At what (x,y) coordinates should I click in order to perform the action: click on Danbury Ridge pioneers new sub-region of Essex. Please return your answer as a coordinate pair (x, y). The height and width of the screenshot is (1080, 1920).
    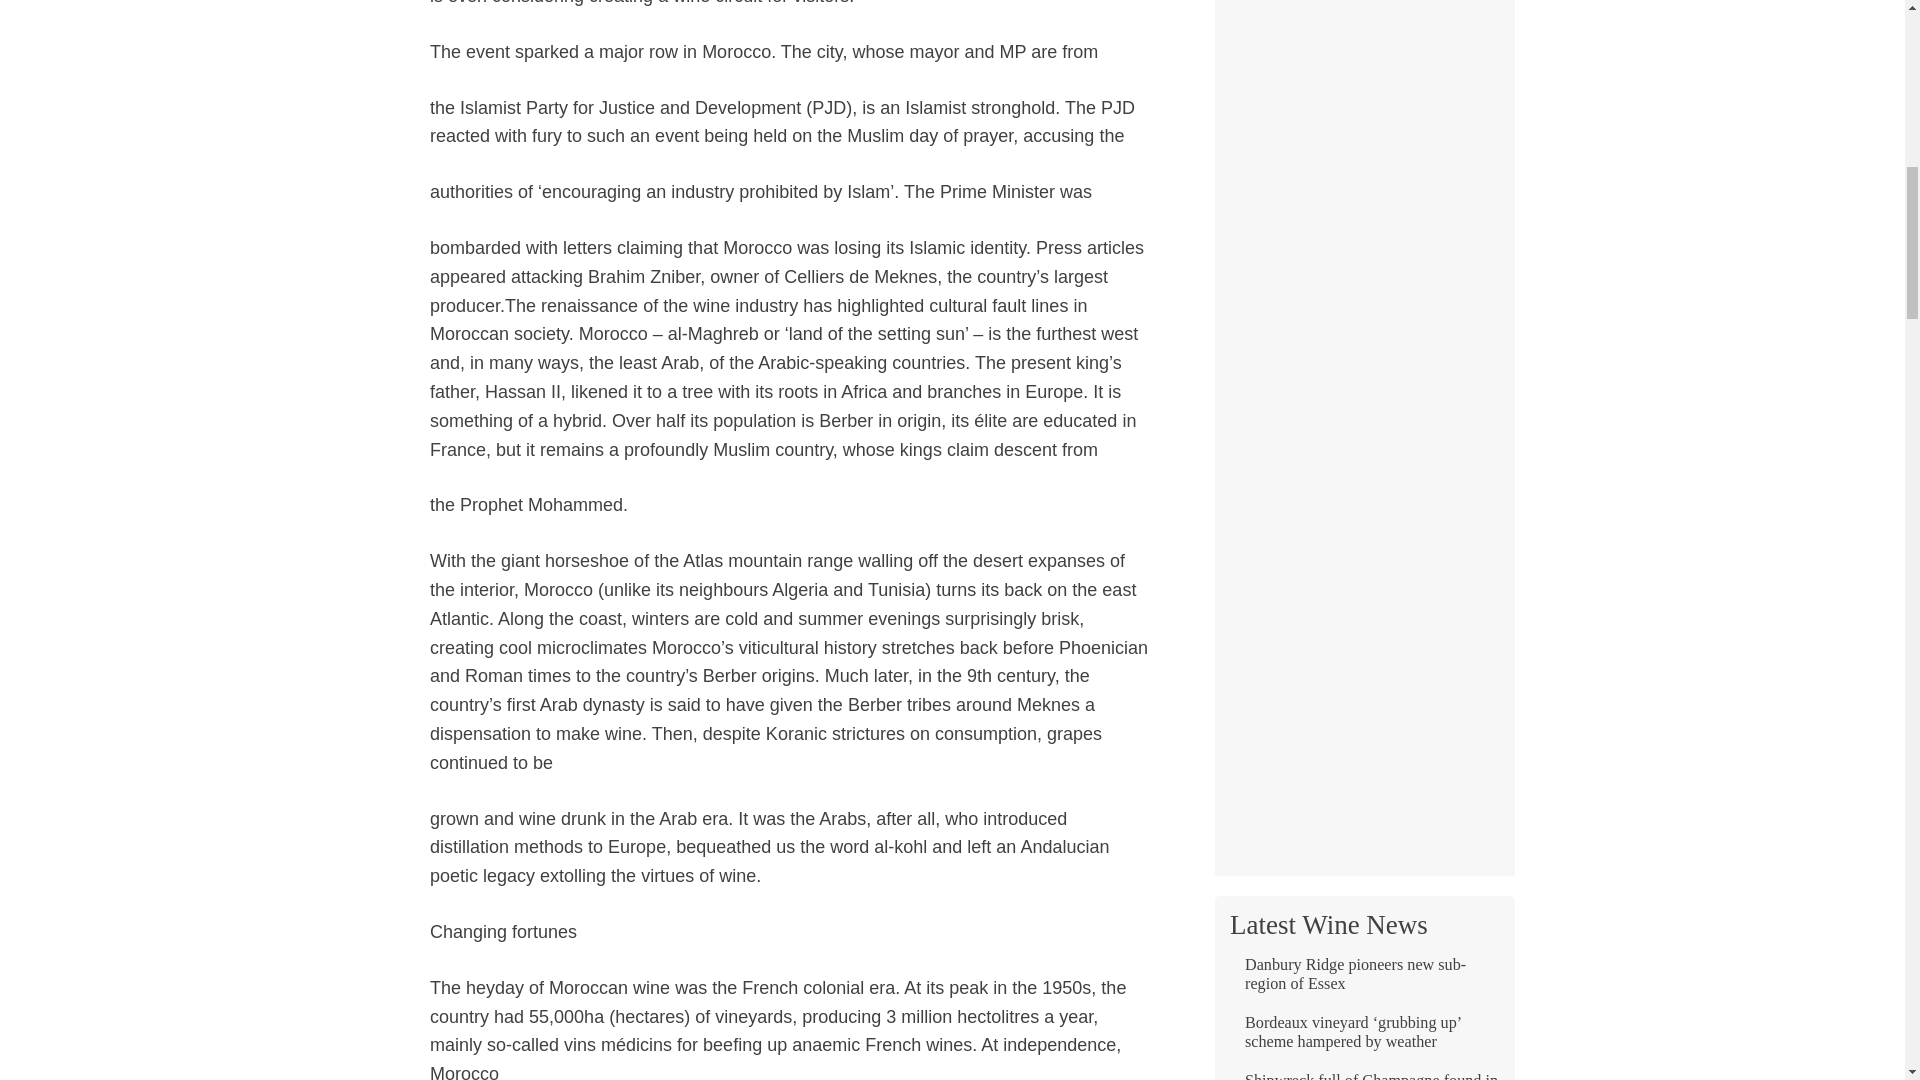
    Looking at the image, I should click on (1364, 982).